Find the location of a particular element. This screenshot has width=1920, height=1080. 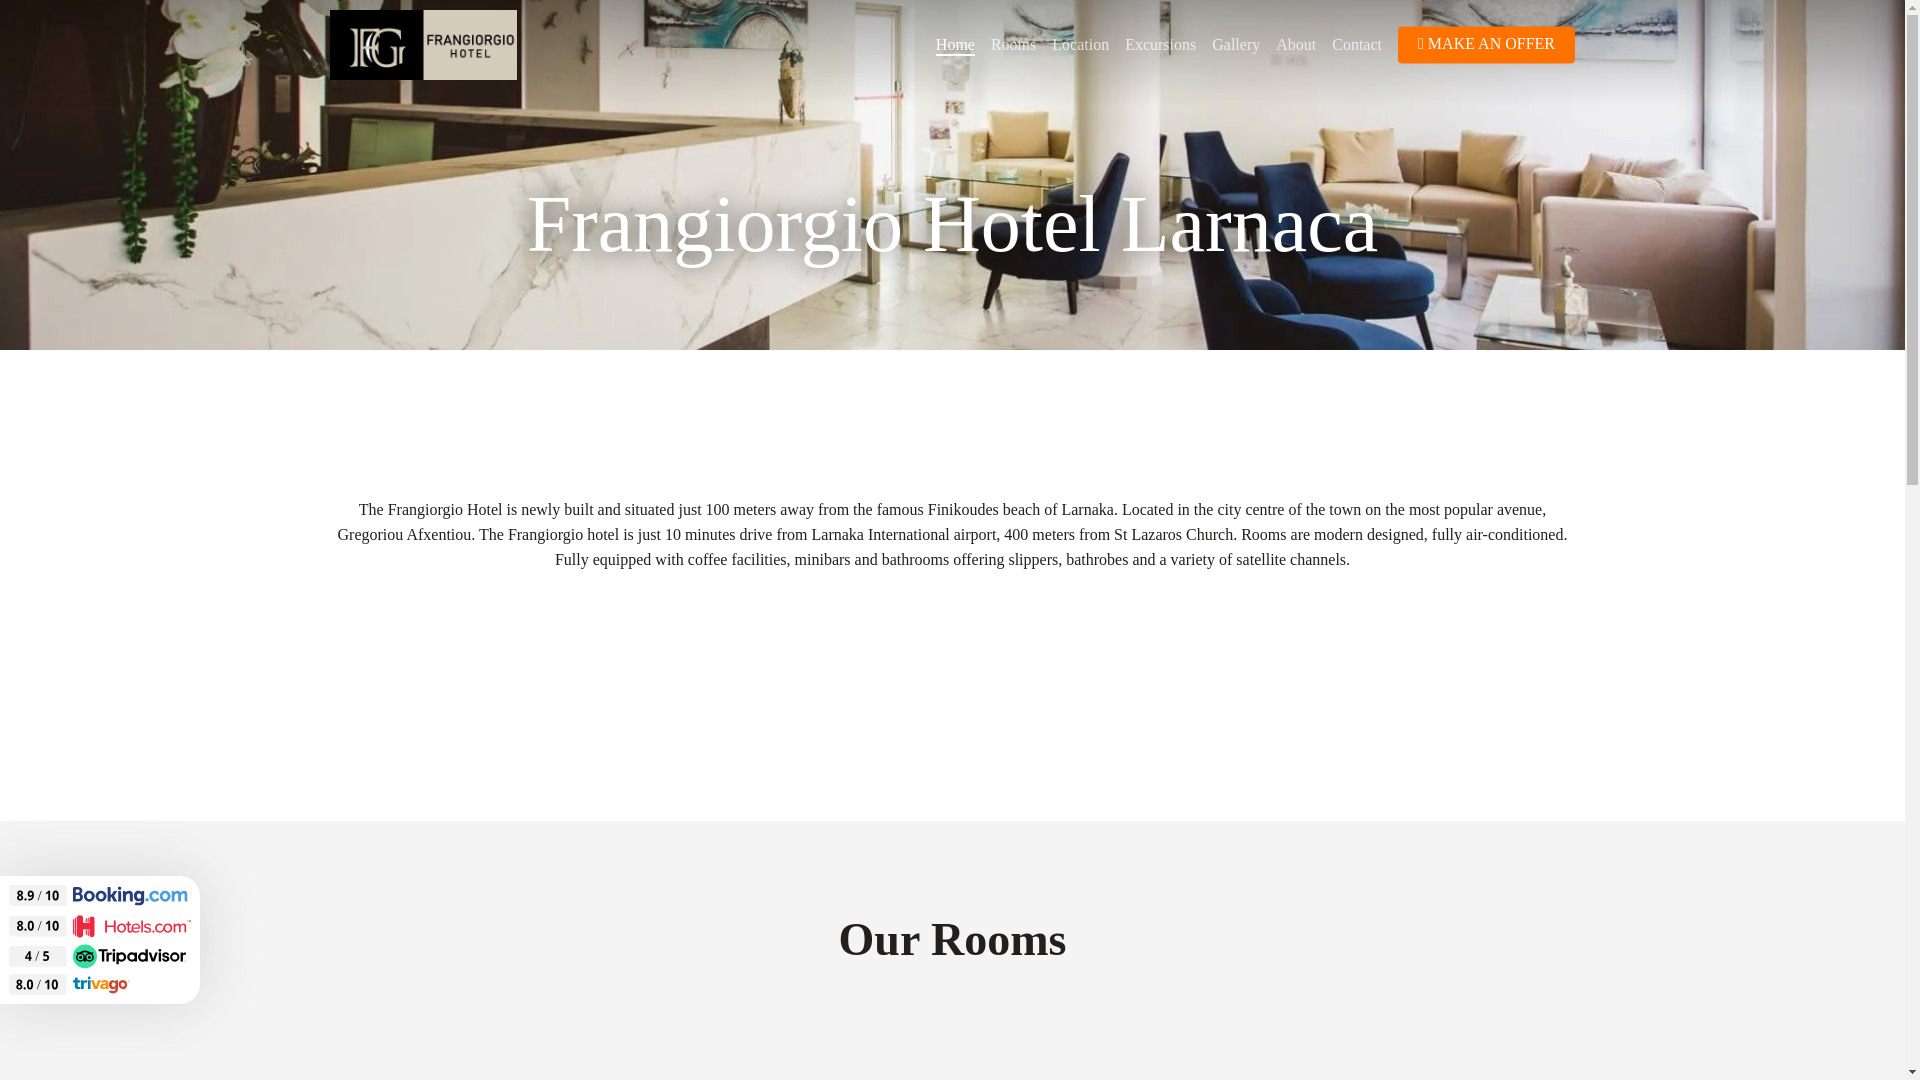

Home is located at coordinates (956, 44).